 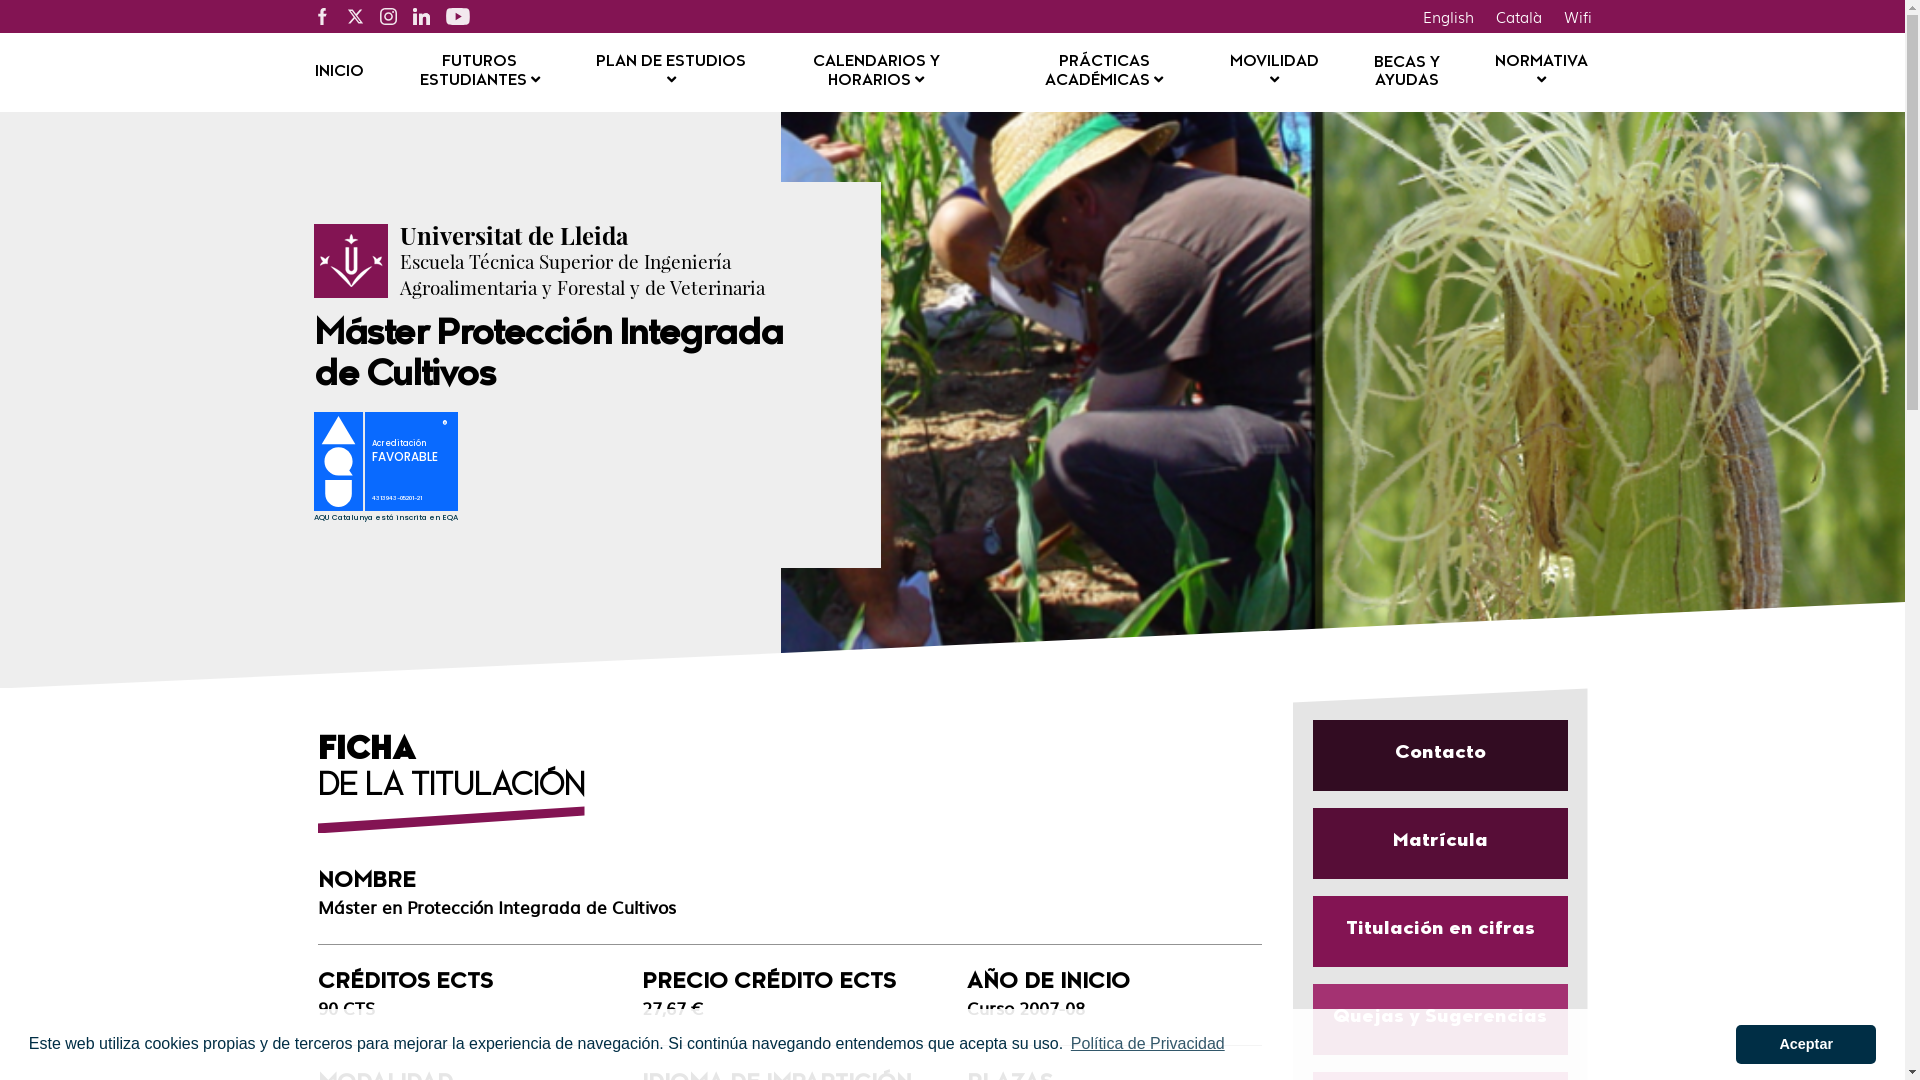 I want to click on CALENDARIOS Y HORARIOS, so click(x=876, y=72).